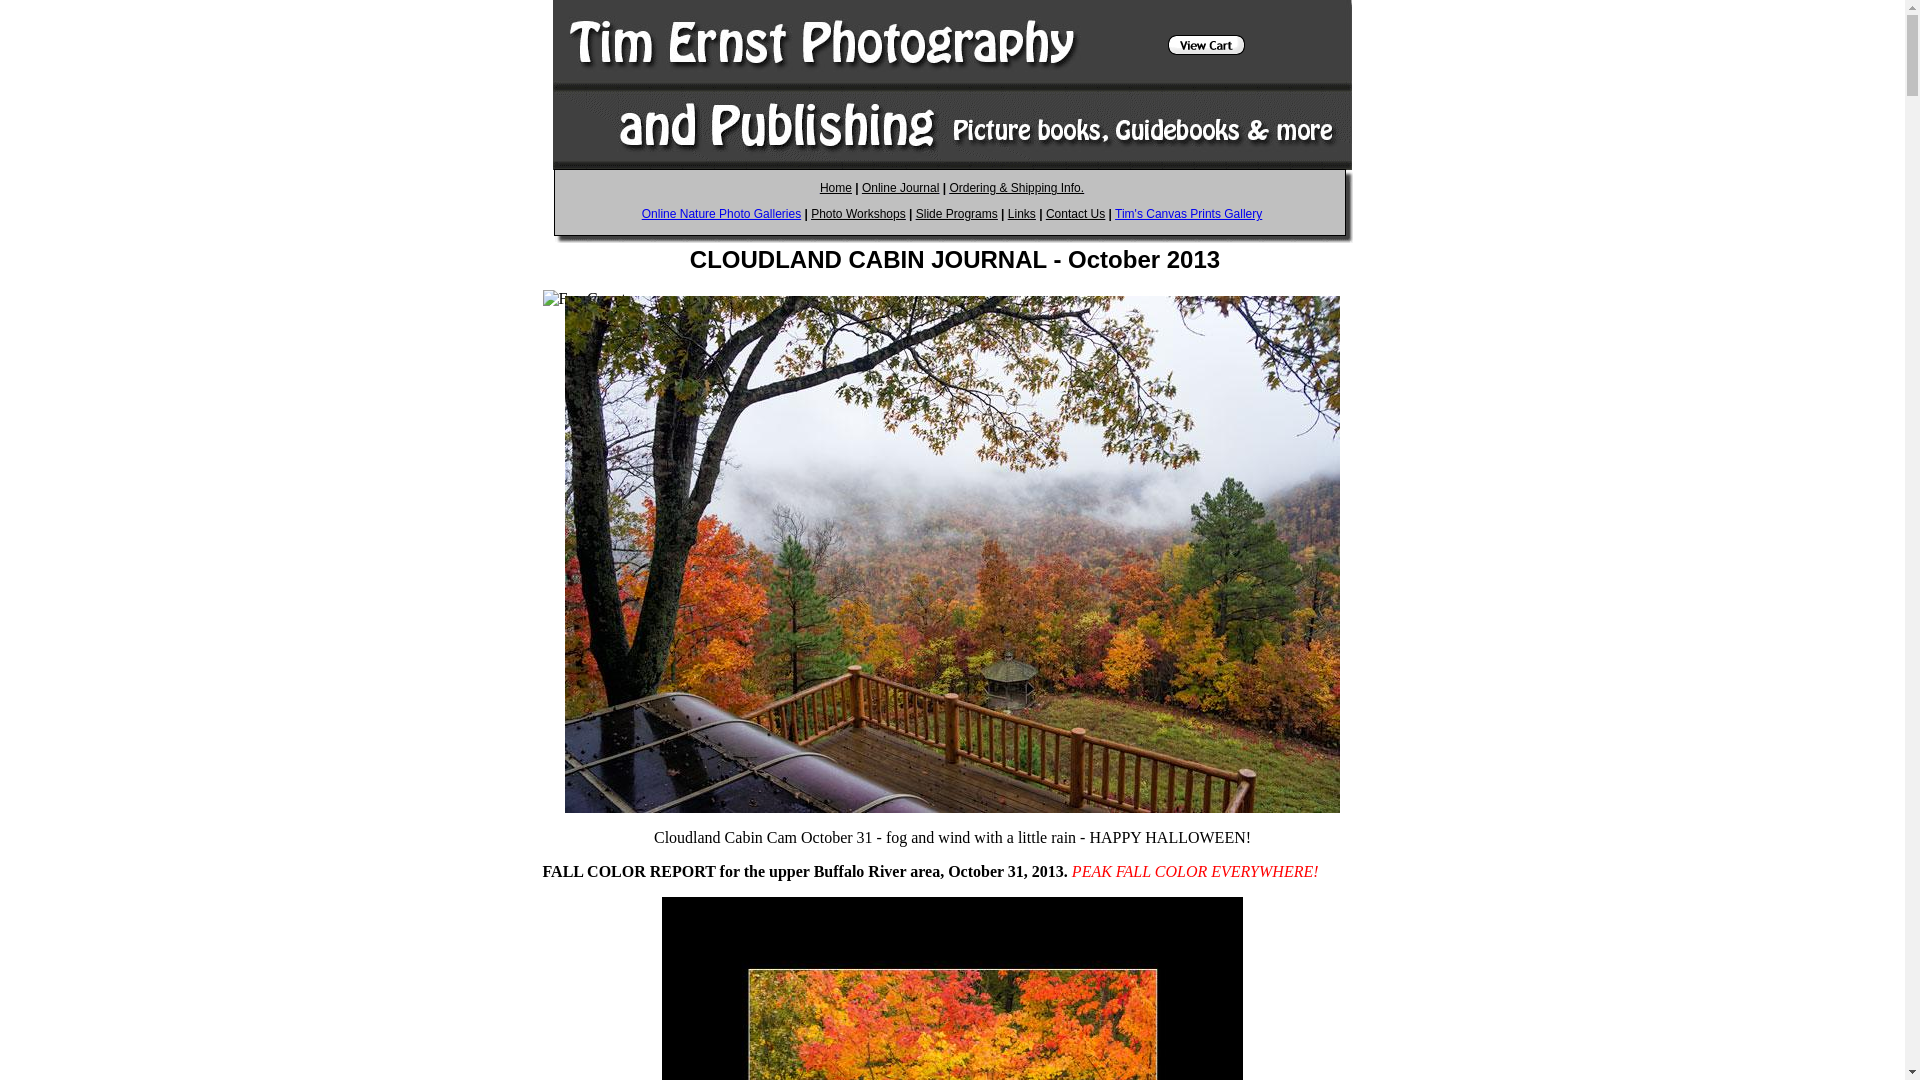  Describe the element at coordinates (720, 214) in the screenshot. I see `Online Nature Photo Galleries` at that location.